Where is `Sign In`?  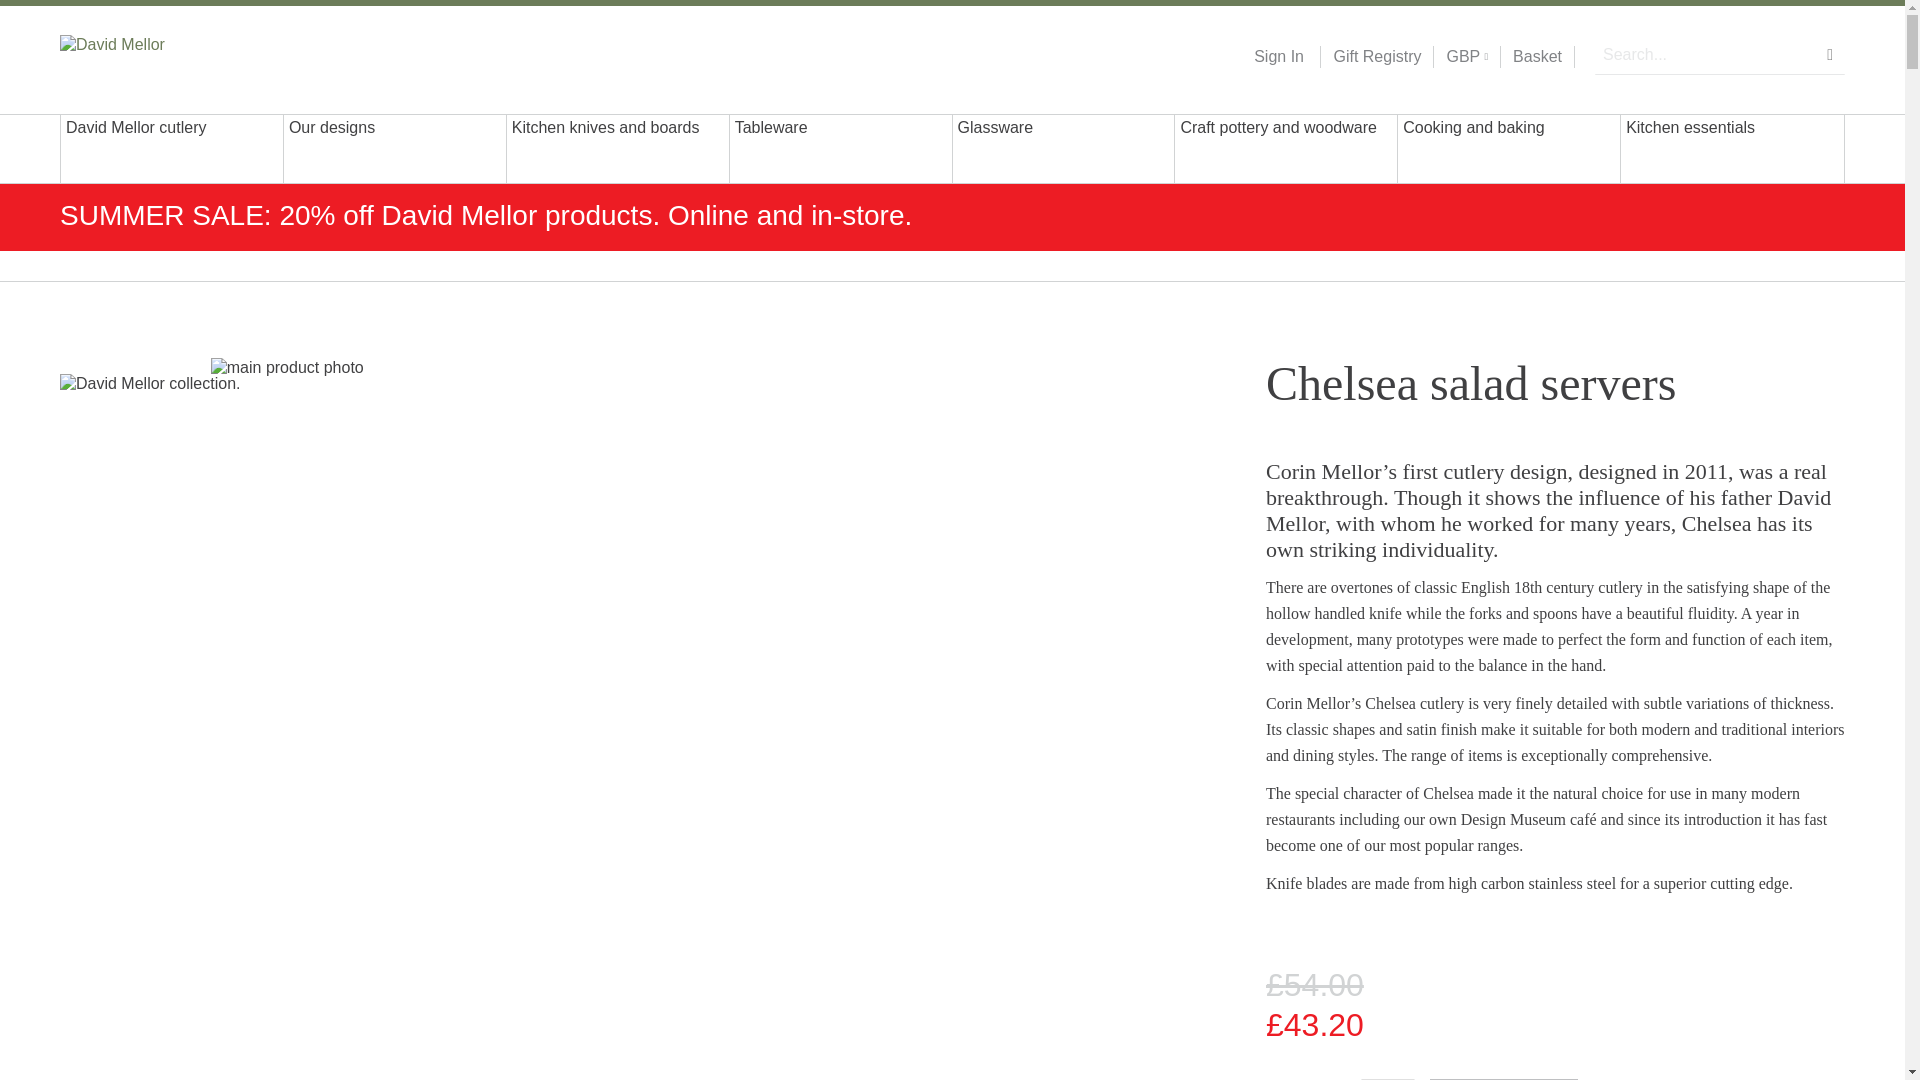
Sign In is located at coordinates (1278, 57).